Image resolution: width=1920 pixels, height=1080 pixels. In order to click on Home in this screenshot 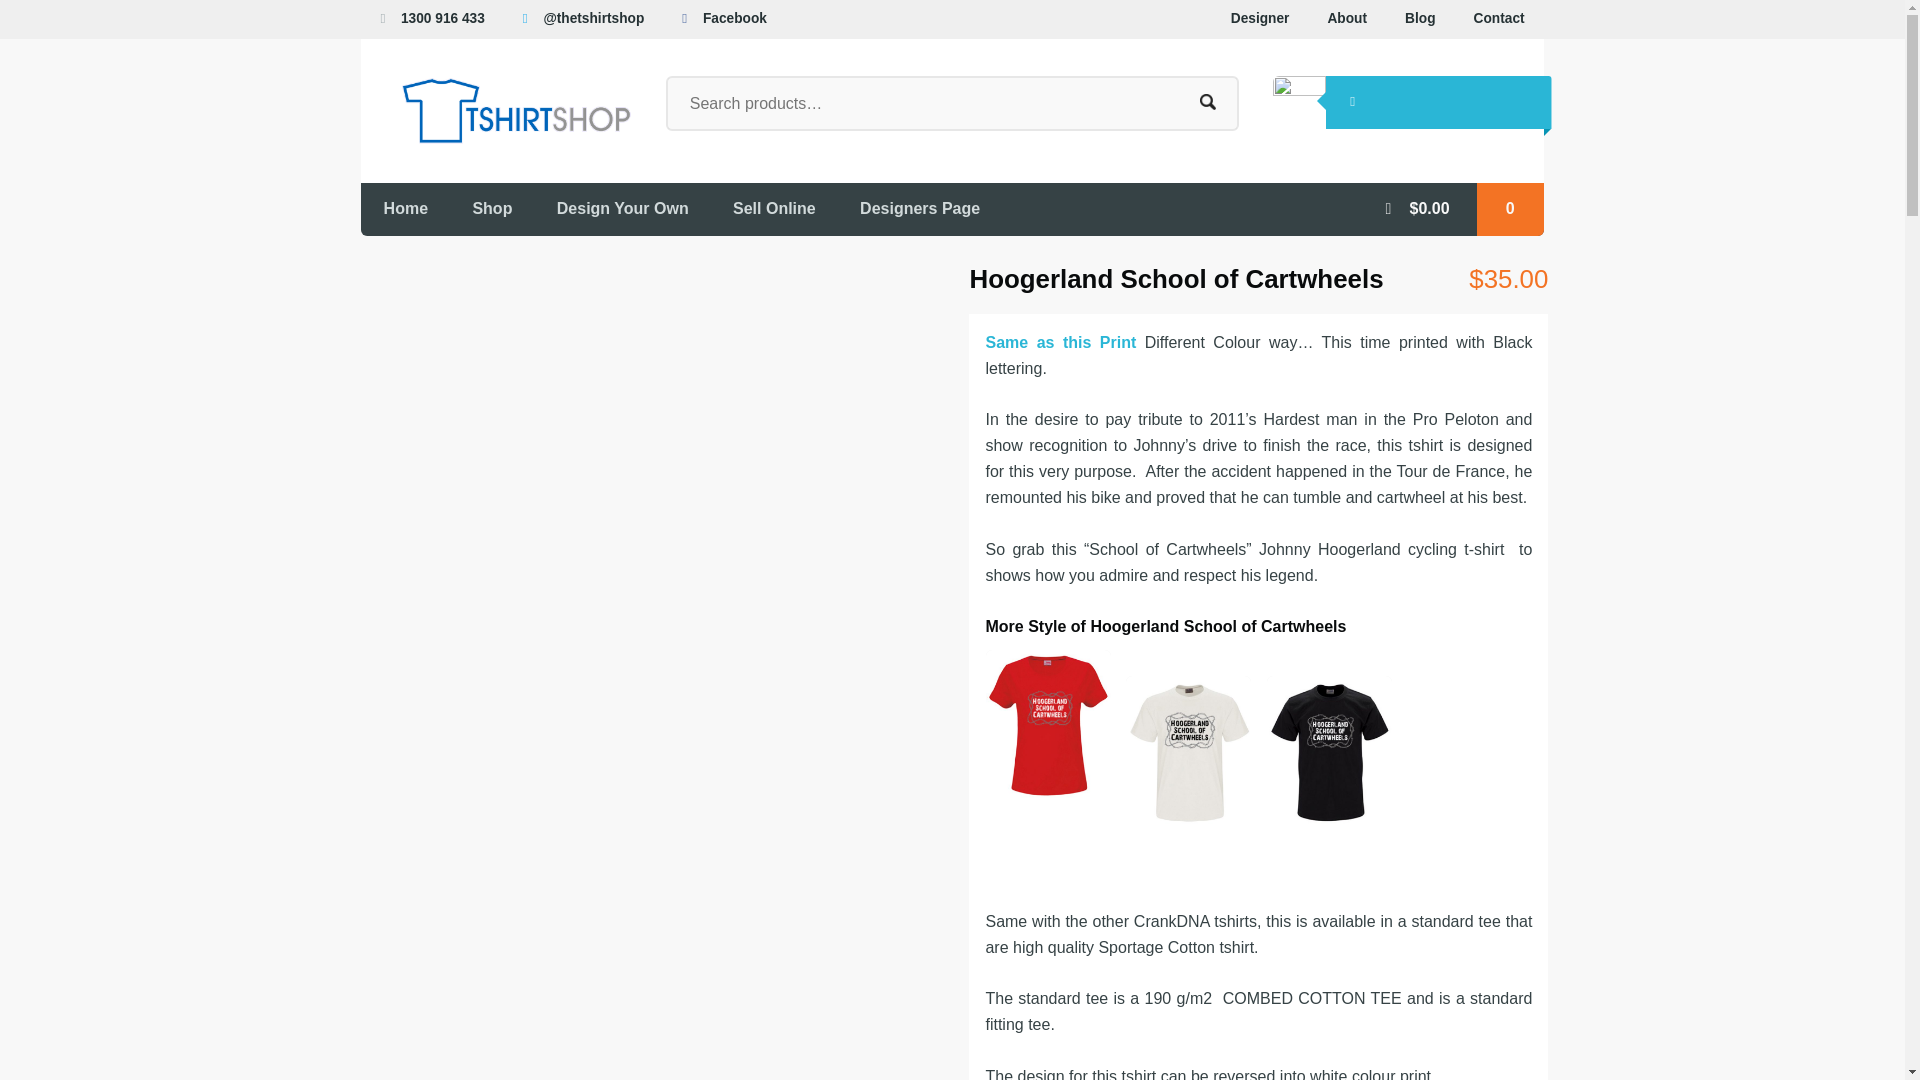, I will do `click(404, 209)`.